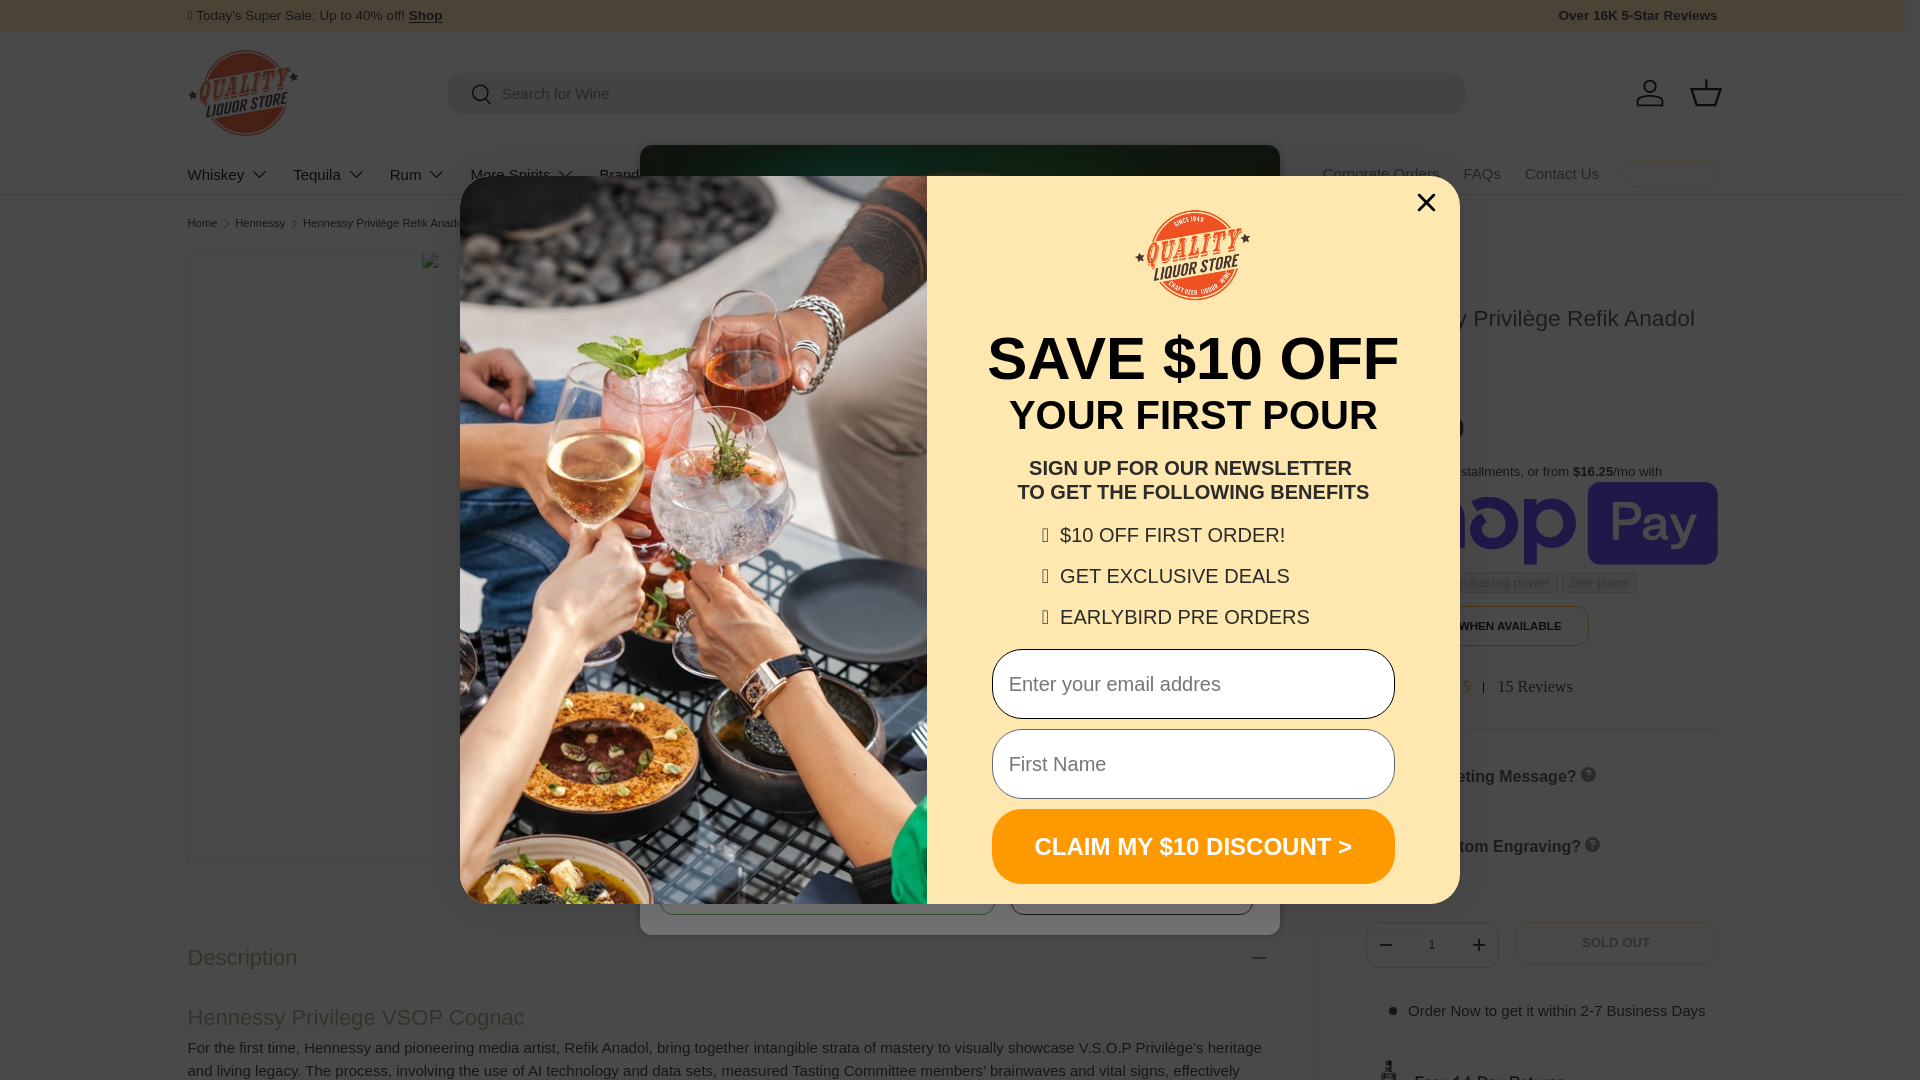 This screenshot has width=1920, height=1080. What do you see at coordinates (229, 174) in the screenshot?
I see `Tequila` at bounding box center [229, 174].